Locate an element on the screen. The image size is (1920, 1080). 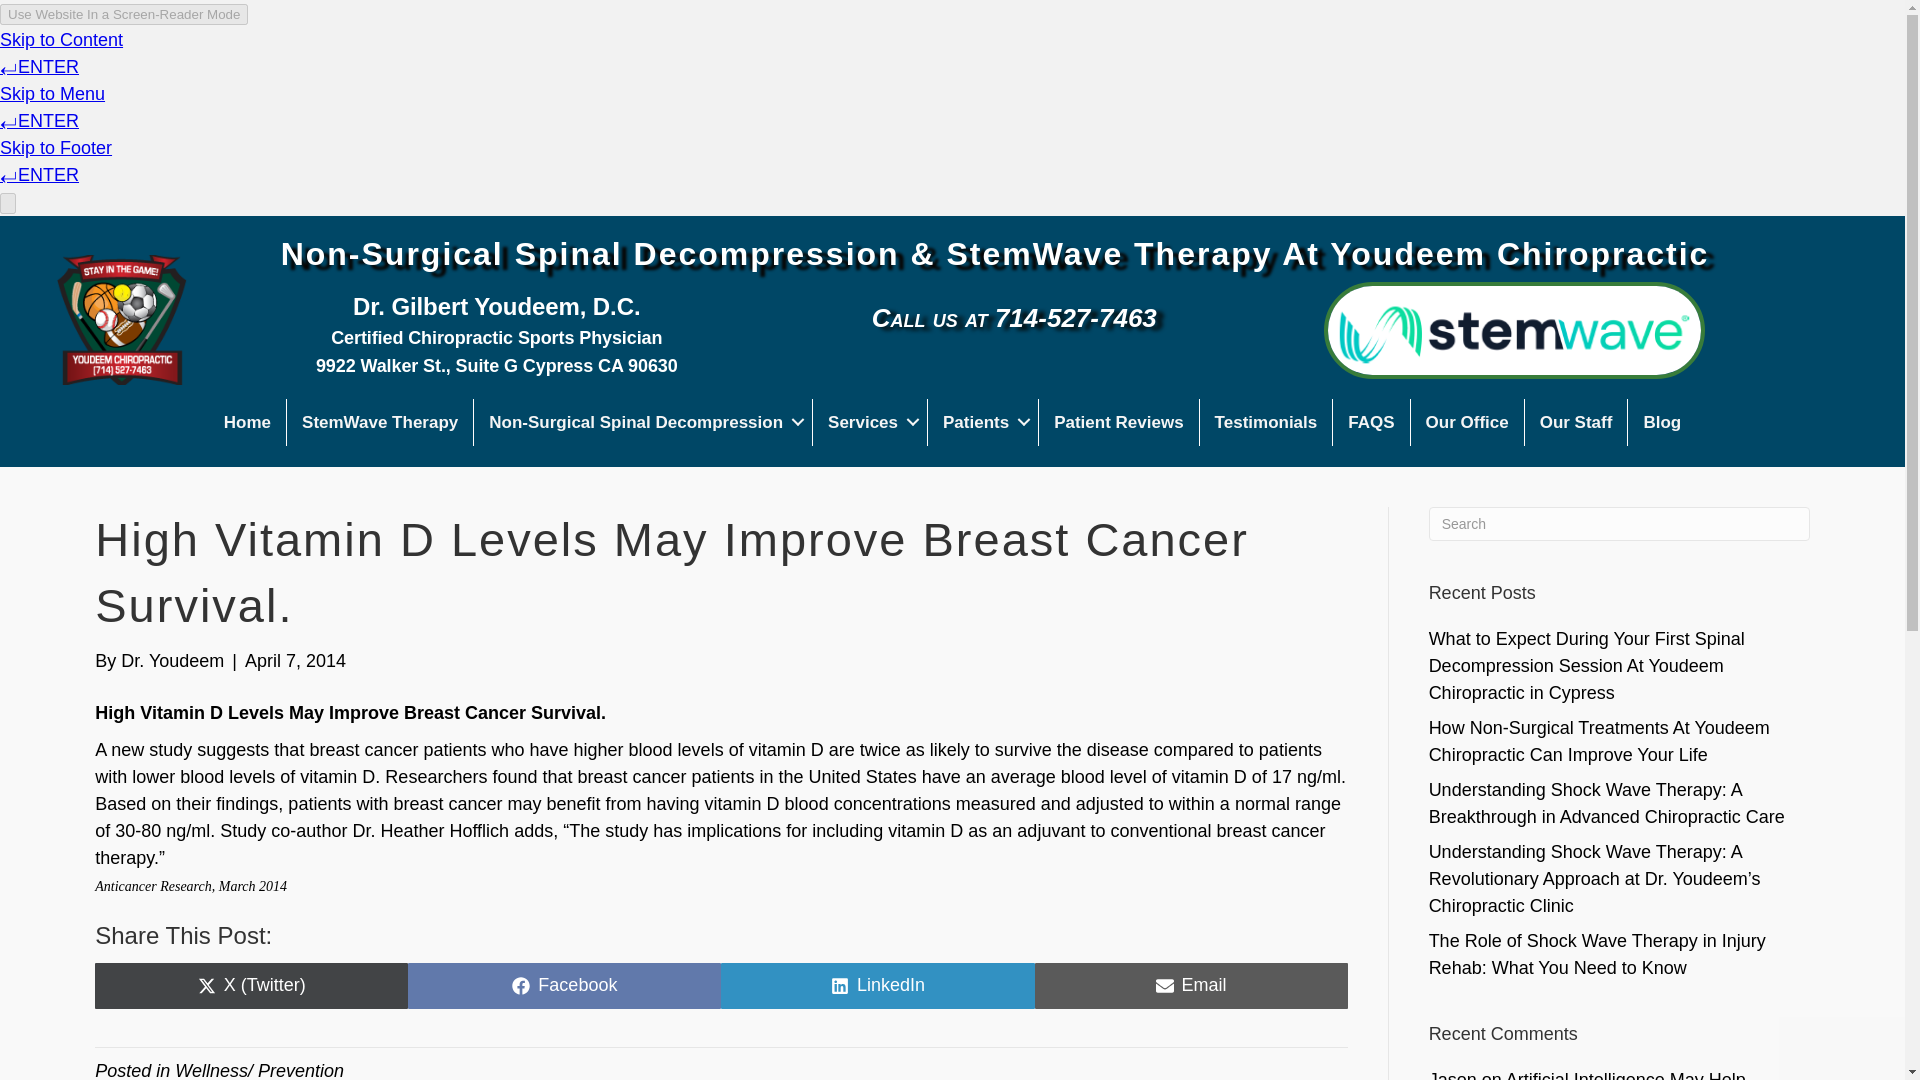
Blog is located at coordinates (1118, 422).